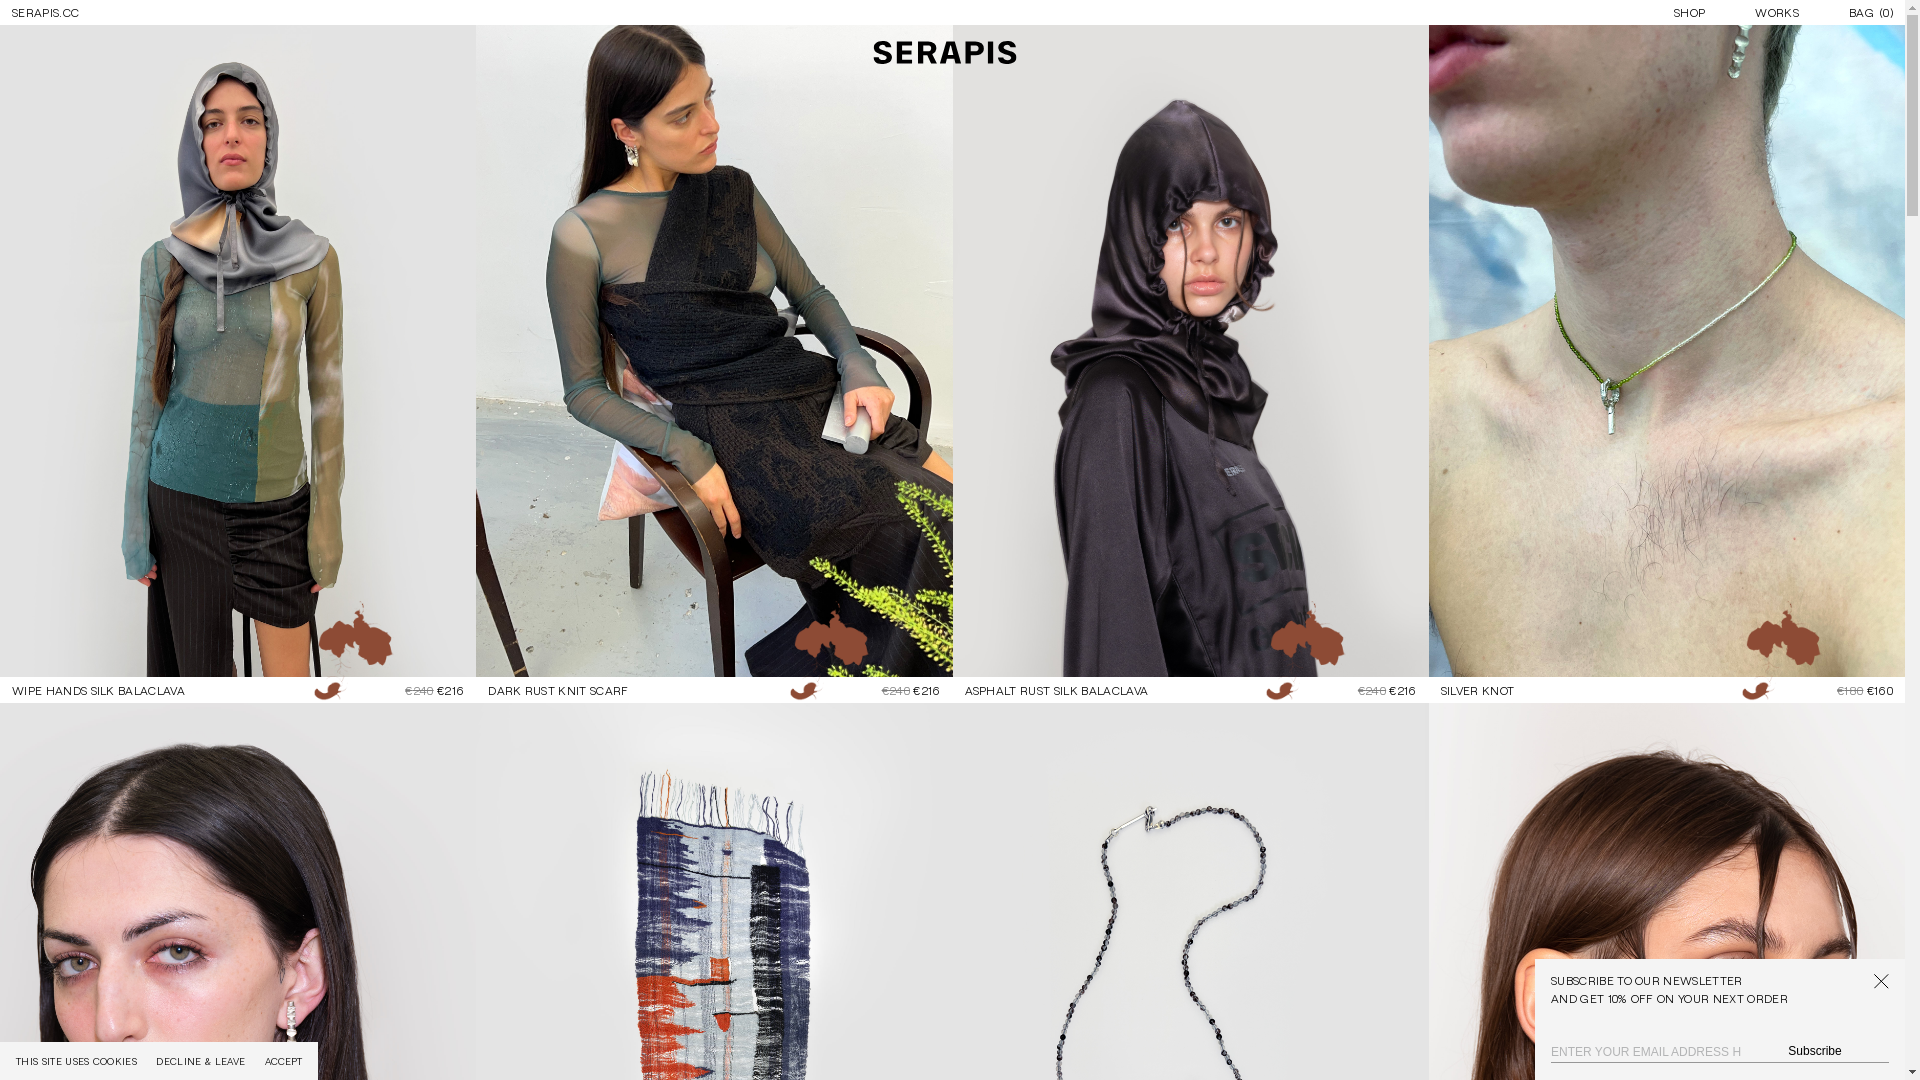  What do you see at coordinates (200, 1062) in the screenshot?
I see `DECLINE & LEAVE` at bounding box center [200, 1062].